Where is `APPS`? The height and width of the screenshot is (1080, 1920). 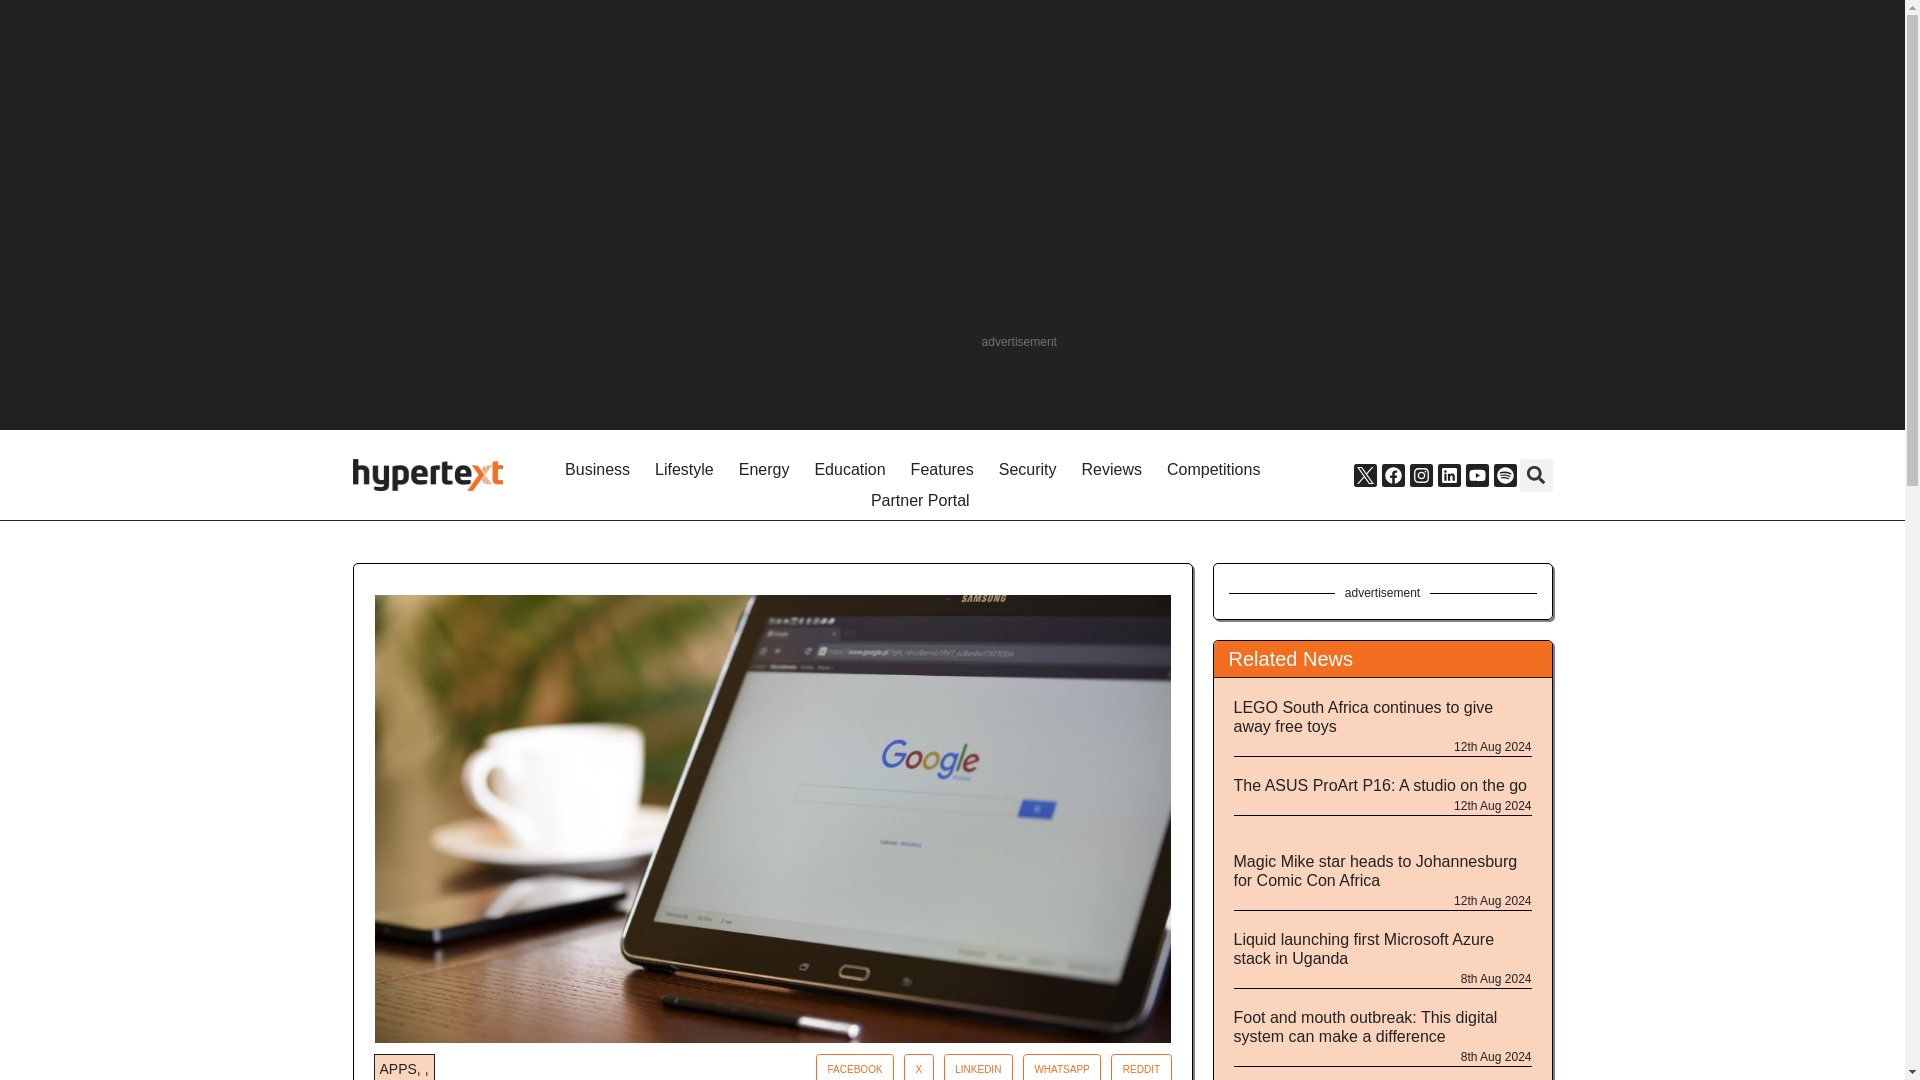 APPS is located at coordinates (398, 1068).